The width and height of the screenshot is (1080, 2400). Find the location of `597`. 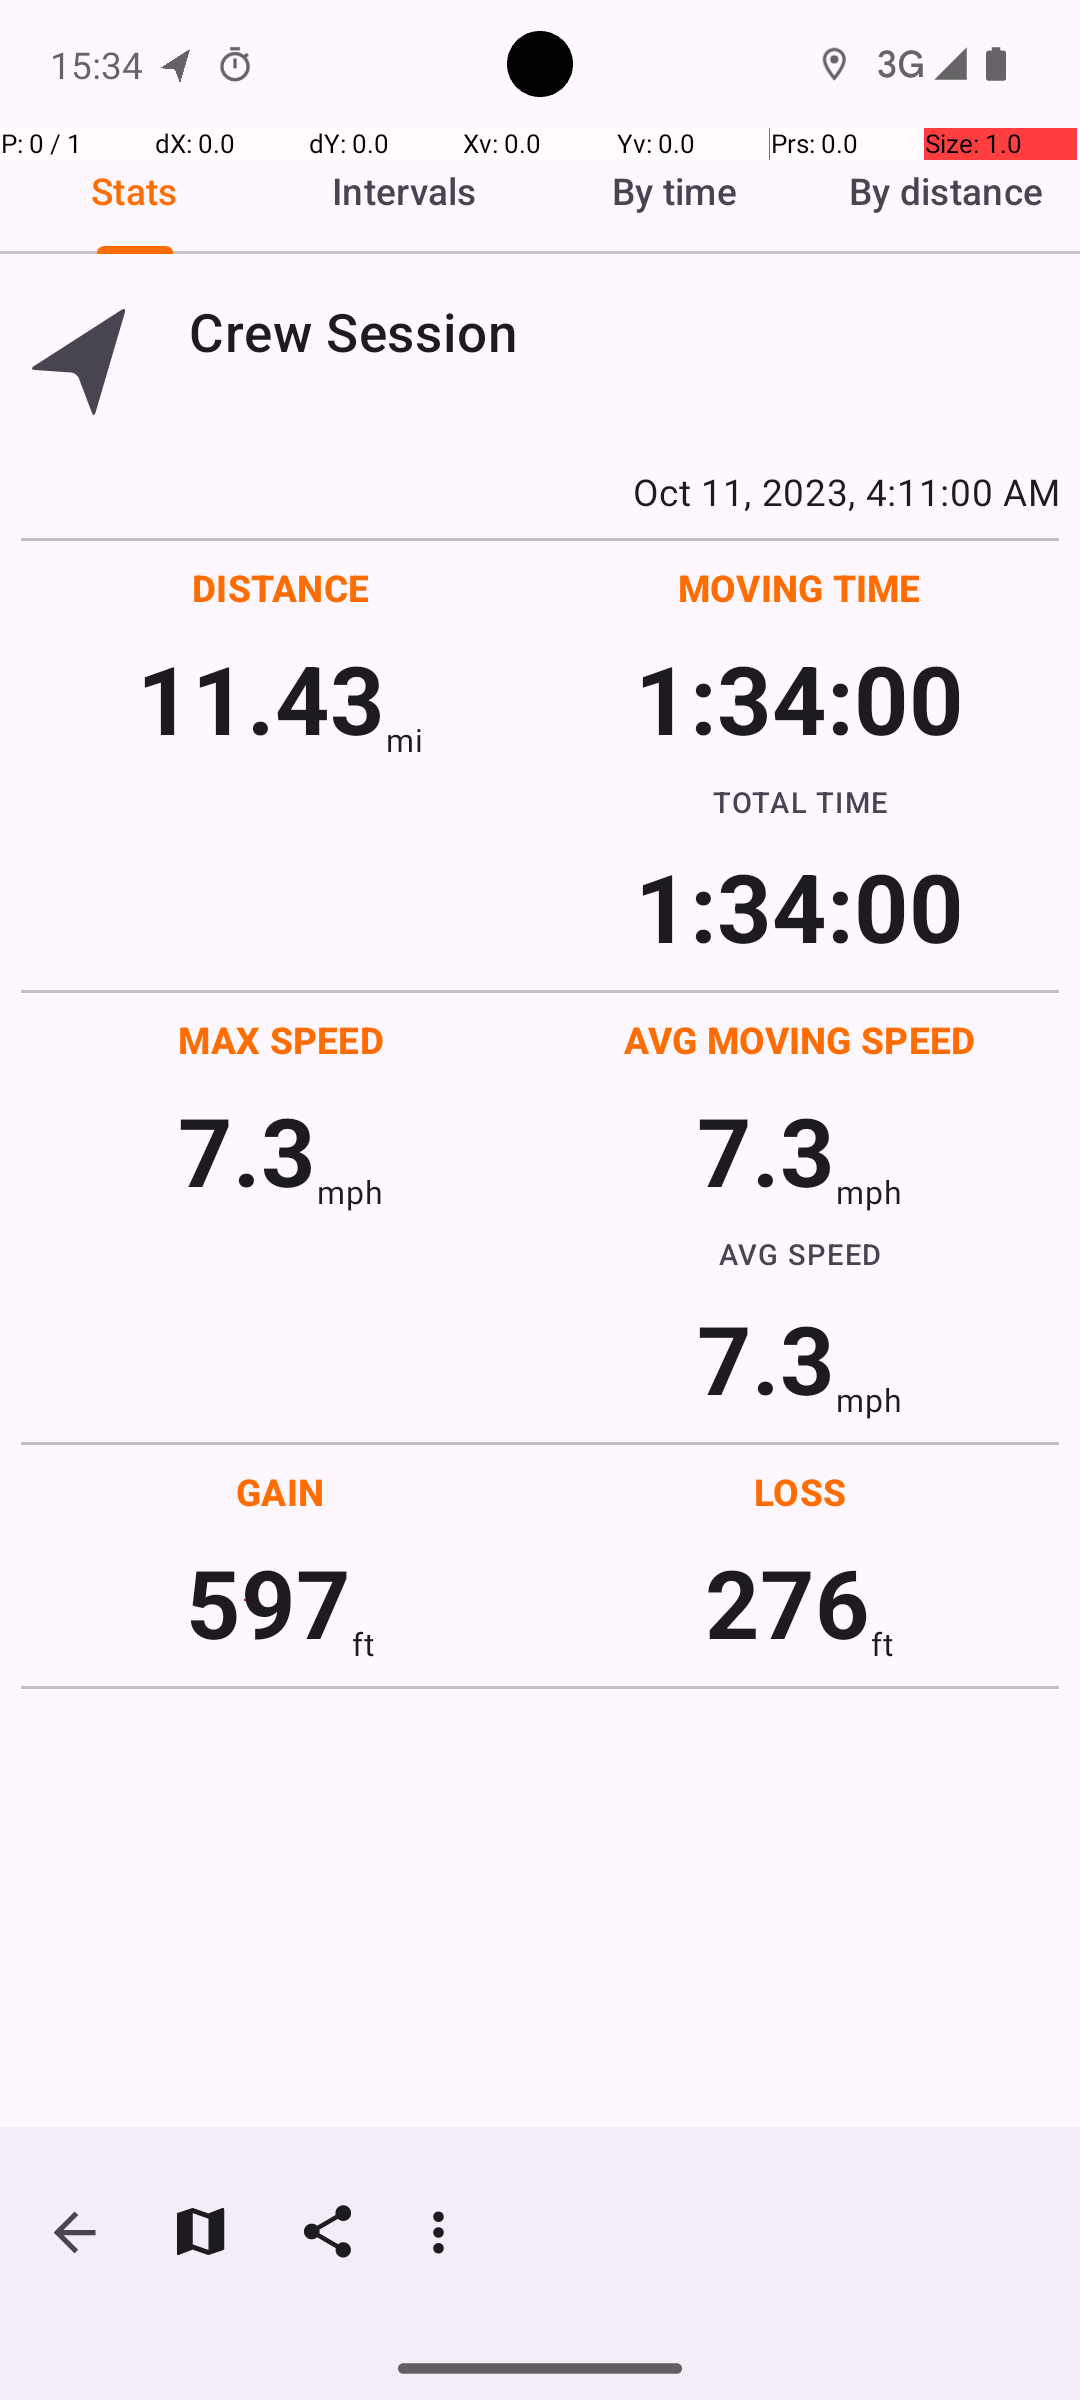

597 is located at coordinates (268, 1602).